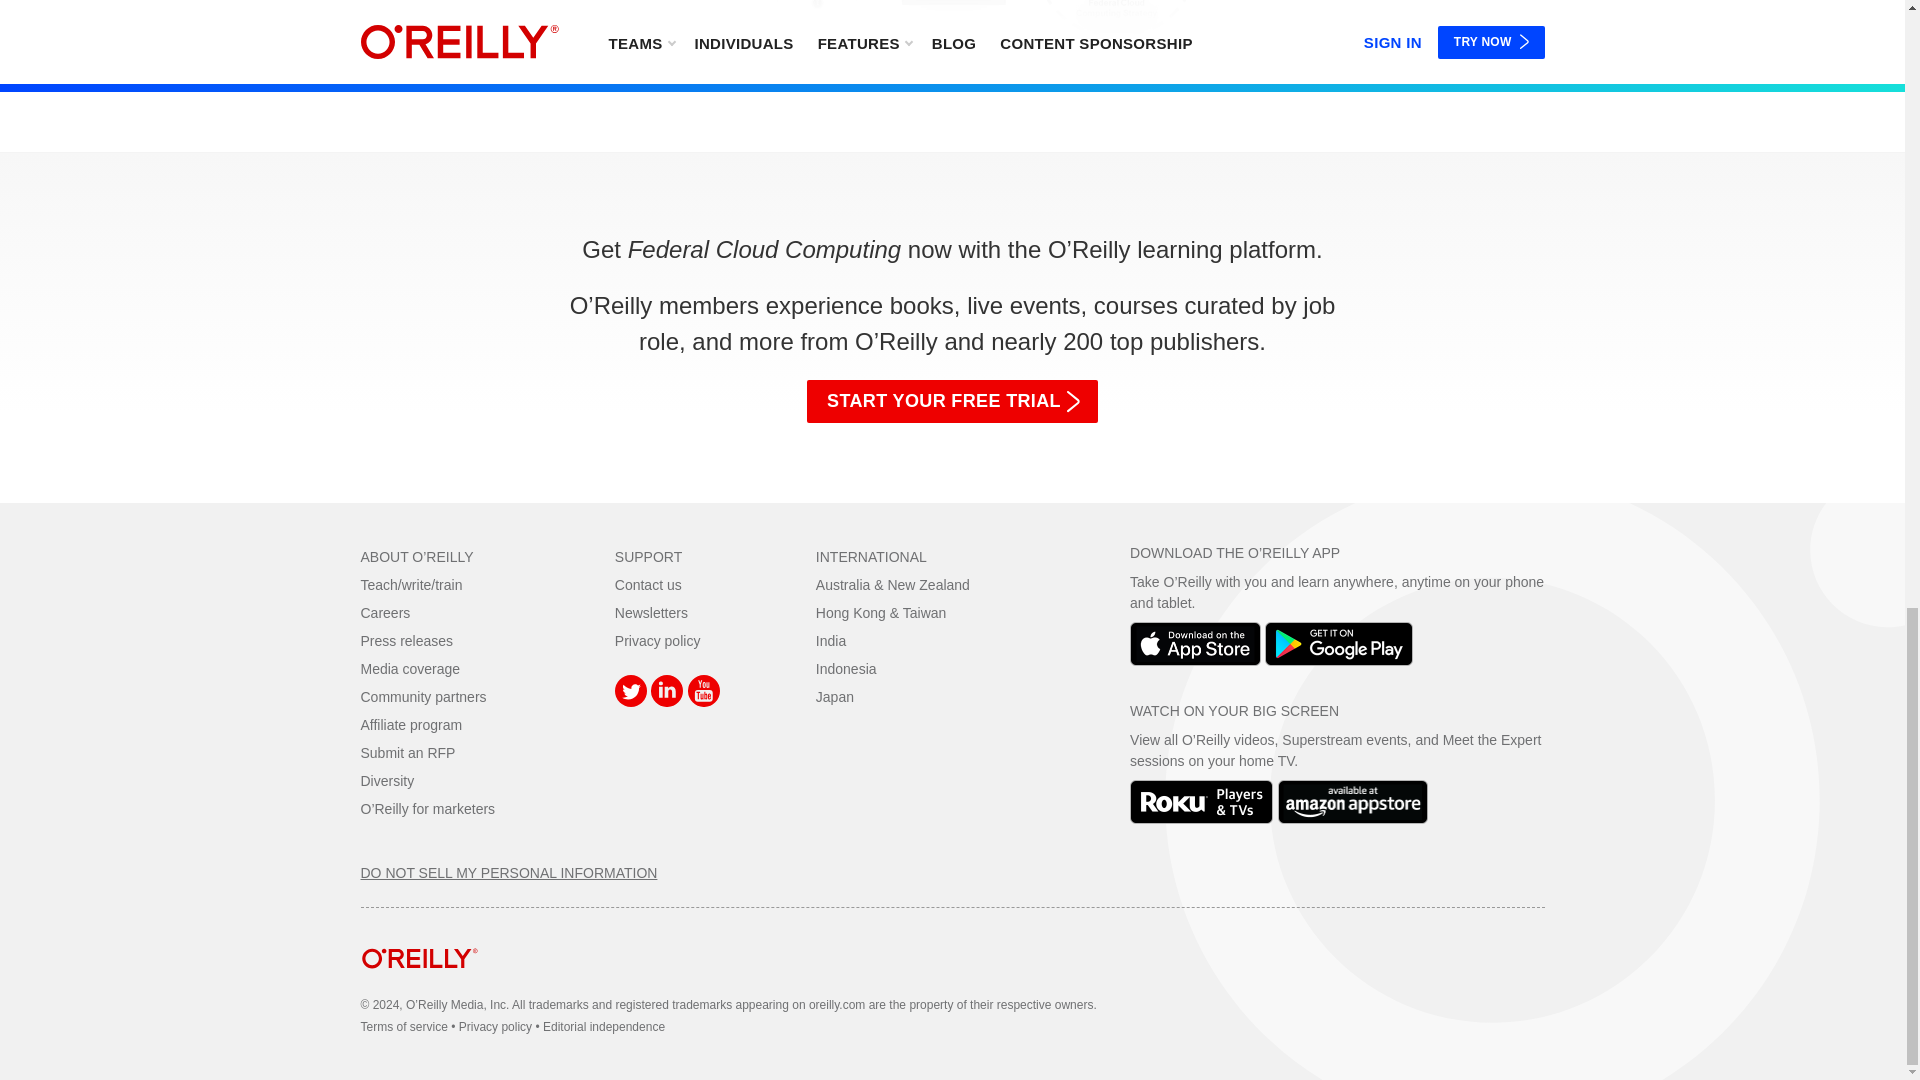 This screenshot has width=1920, height=1080. Describe the element at coordinates (419, 984) in the screenshot. I see `home page` at that location.